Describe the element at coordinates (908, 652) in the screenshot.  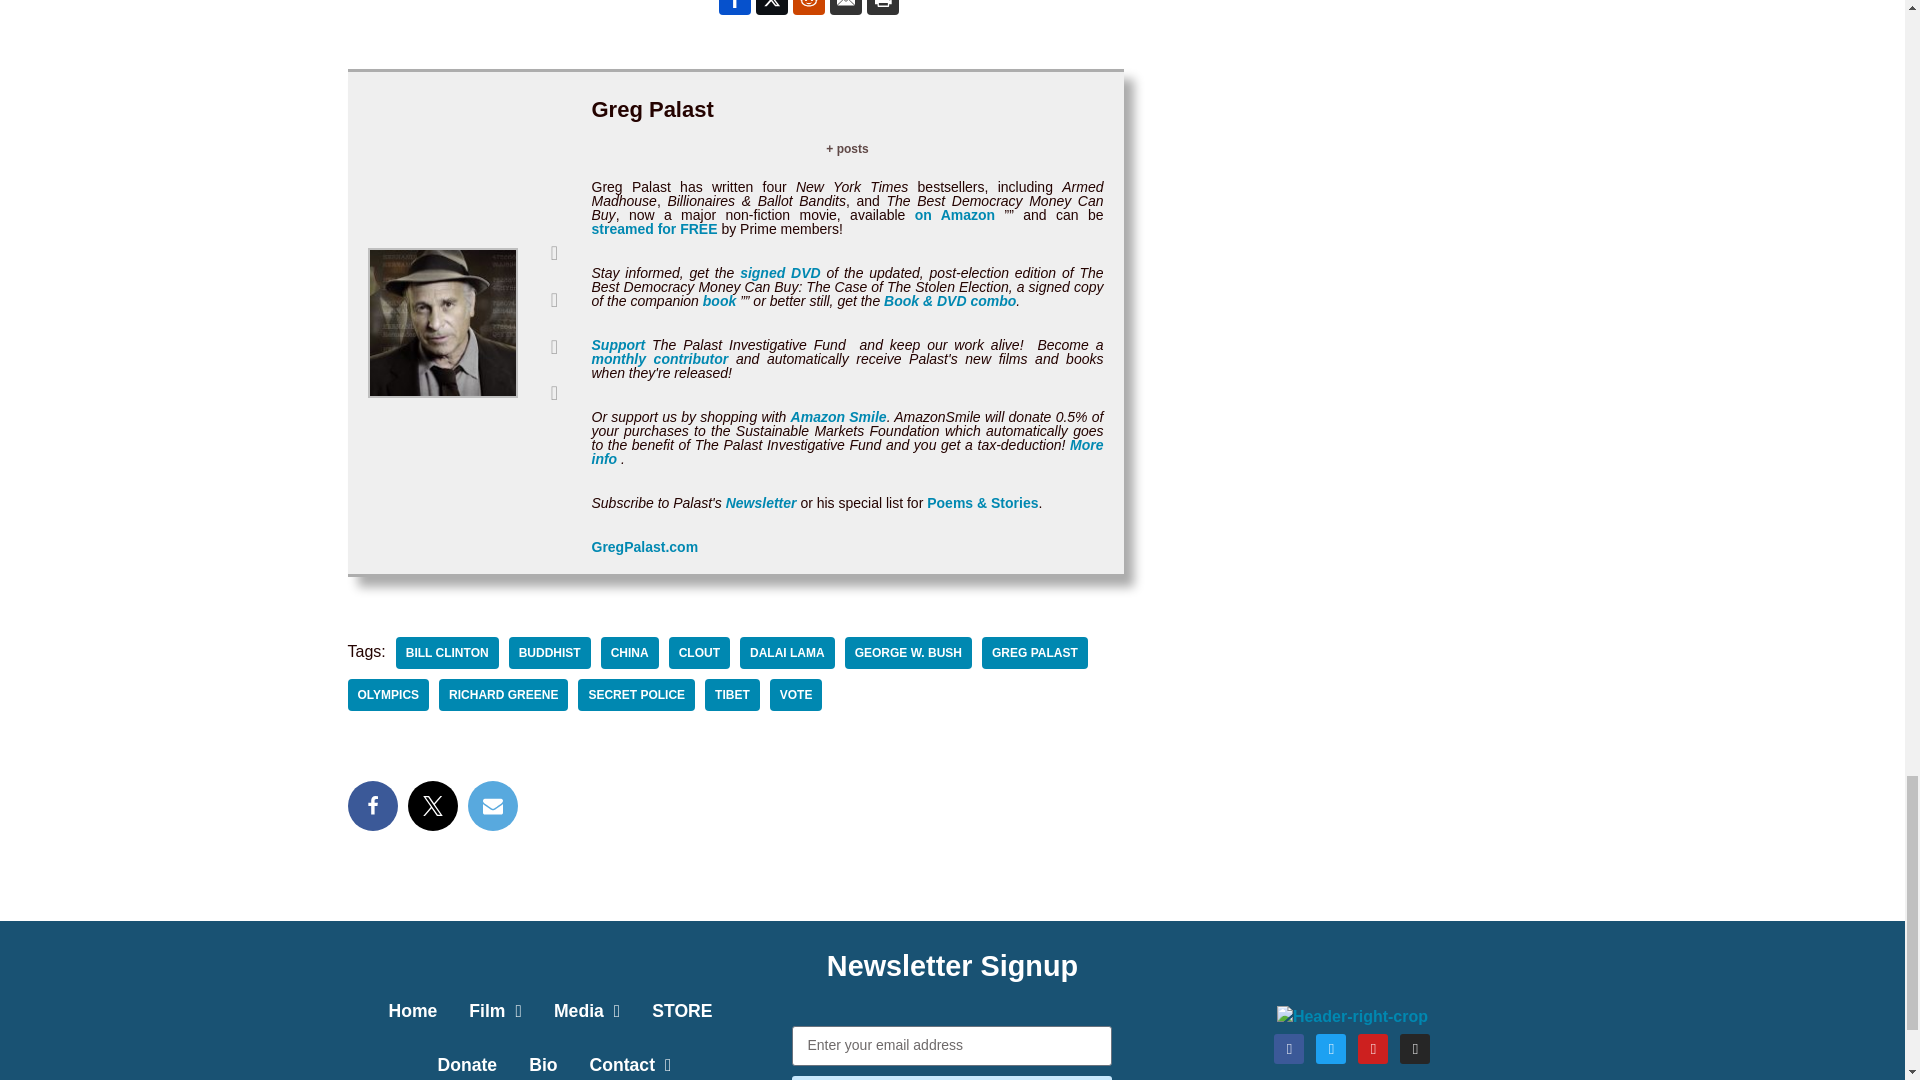
I see `George W. Bush` at that location.